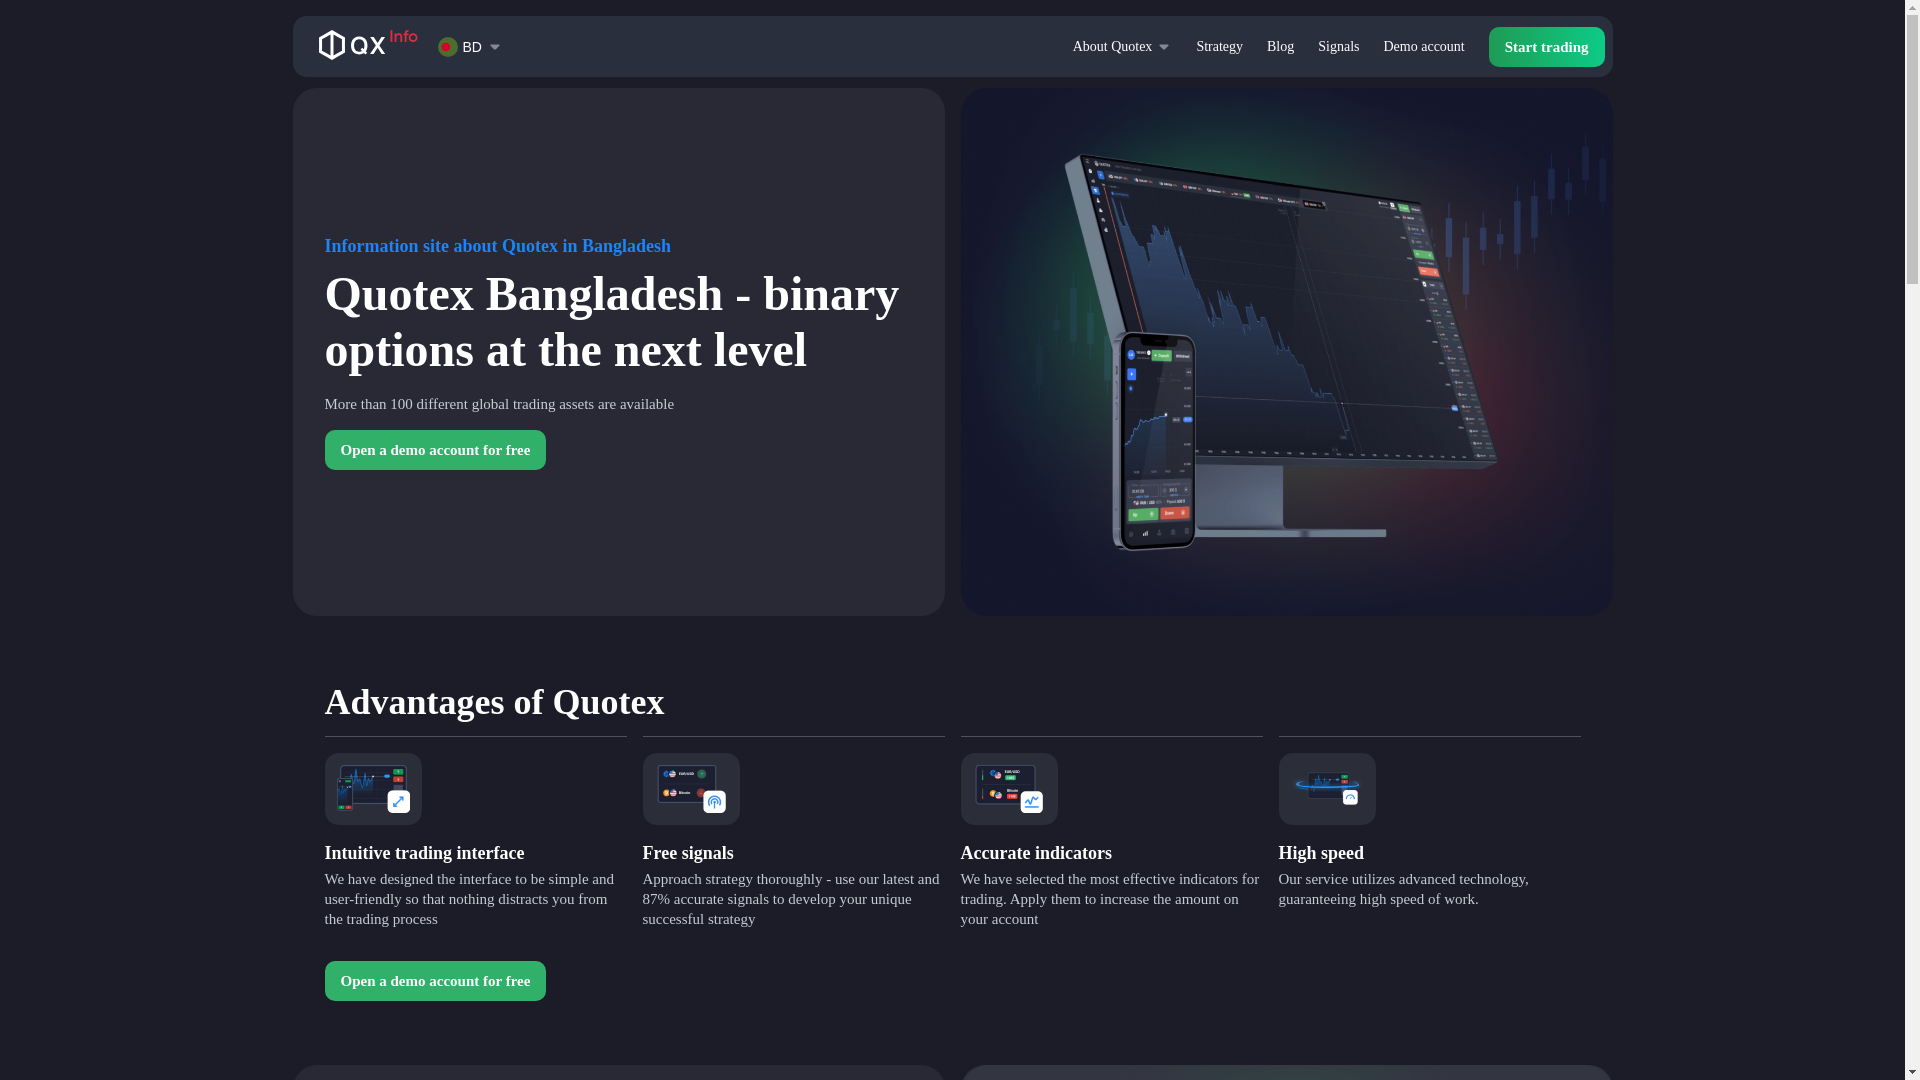 This screenshot has height=1080, width=1920. Describe the element at coordinates (1219, 46) in the screenshot. I see `Strategy` at that location.